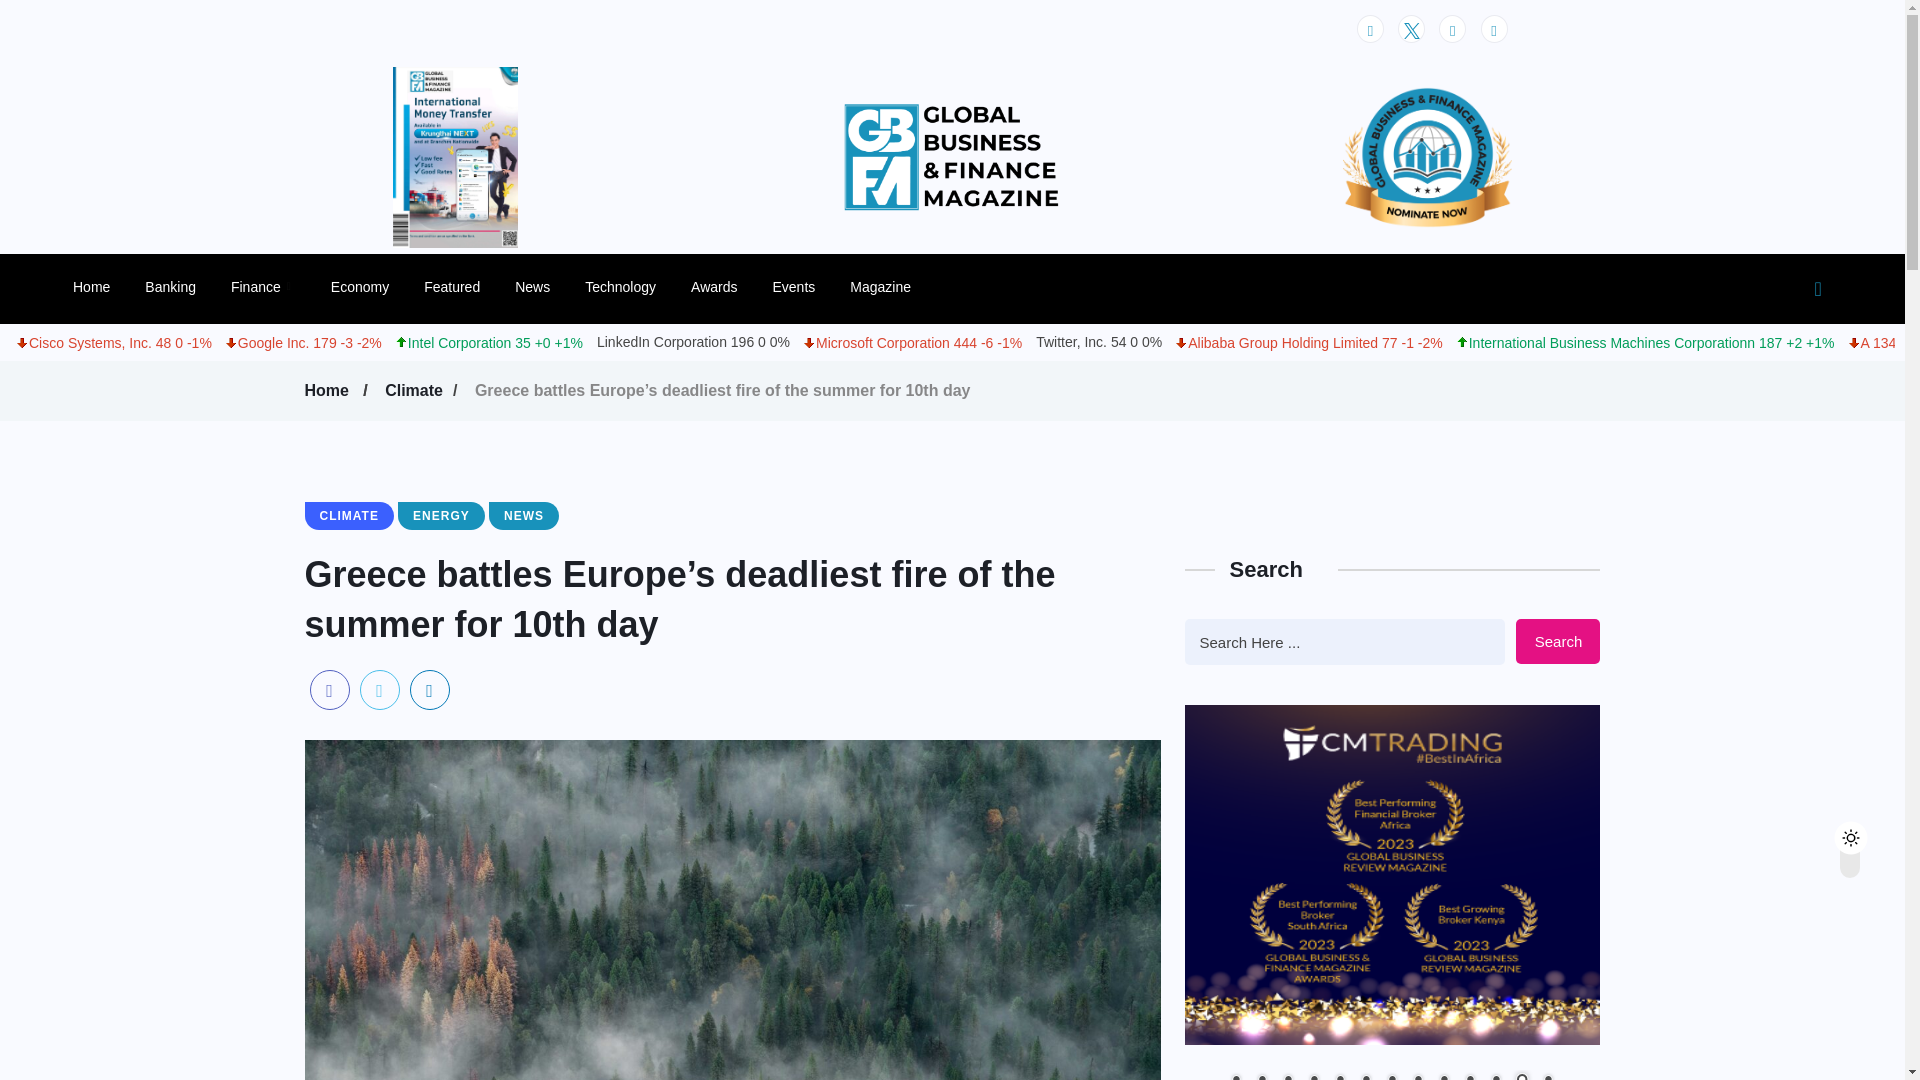 Image resolution: width=1920 pixels, height=1080 pixels. Describe the element at coordinates (360, 286) in the screenshot. I see `Economy` at that location.